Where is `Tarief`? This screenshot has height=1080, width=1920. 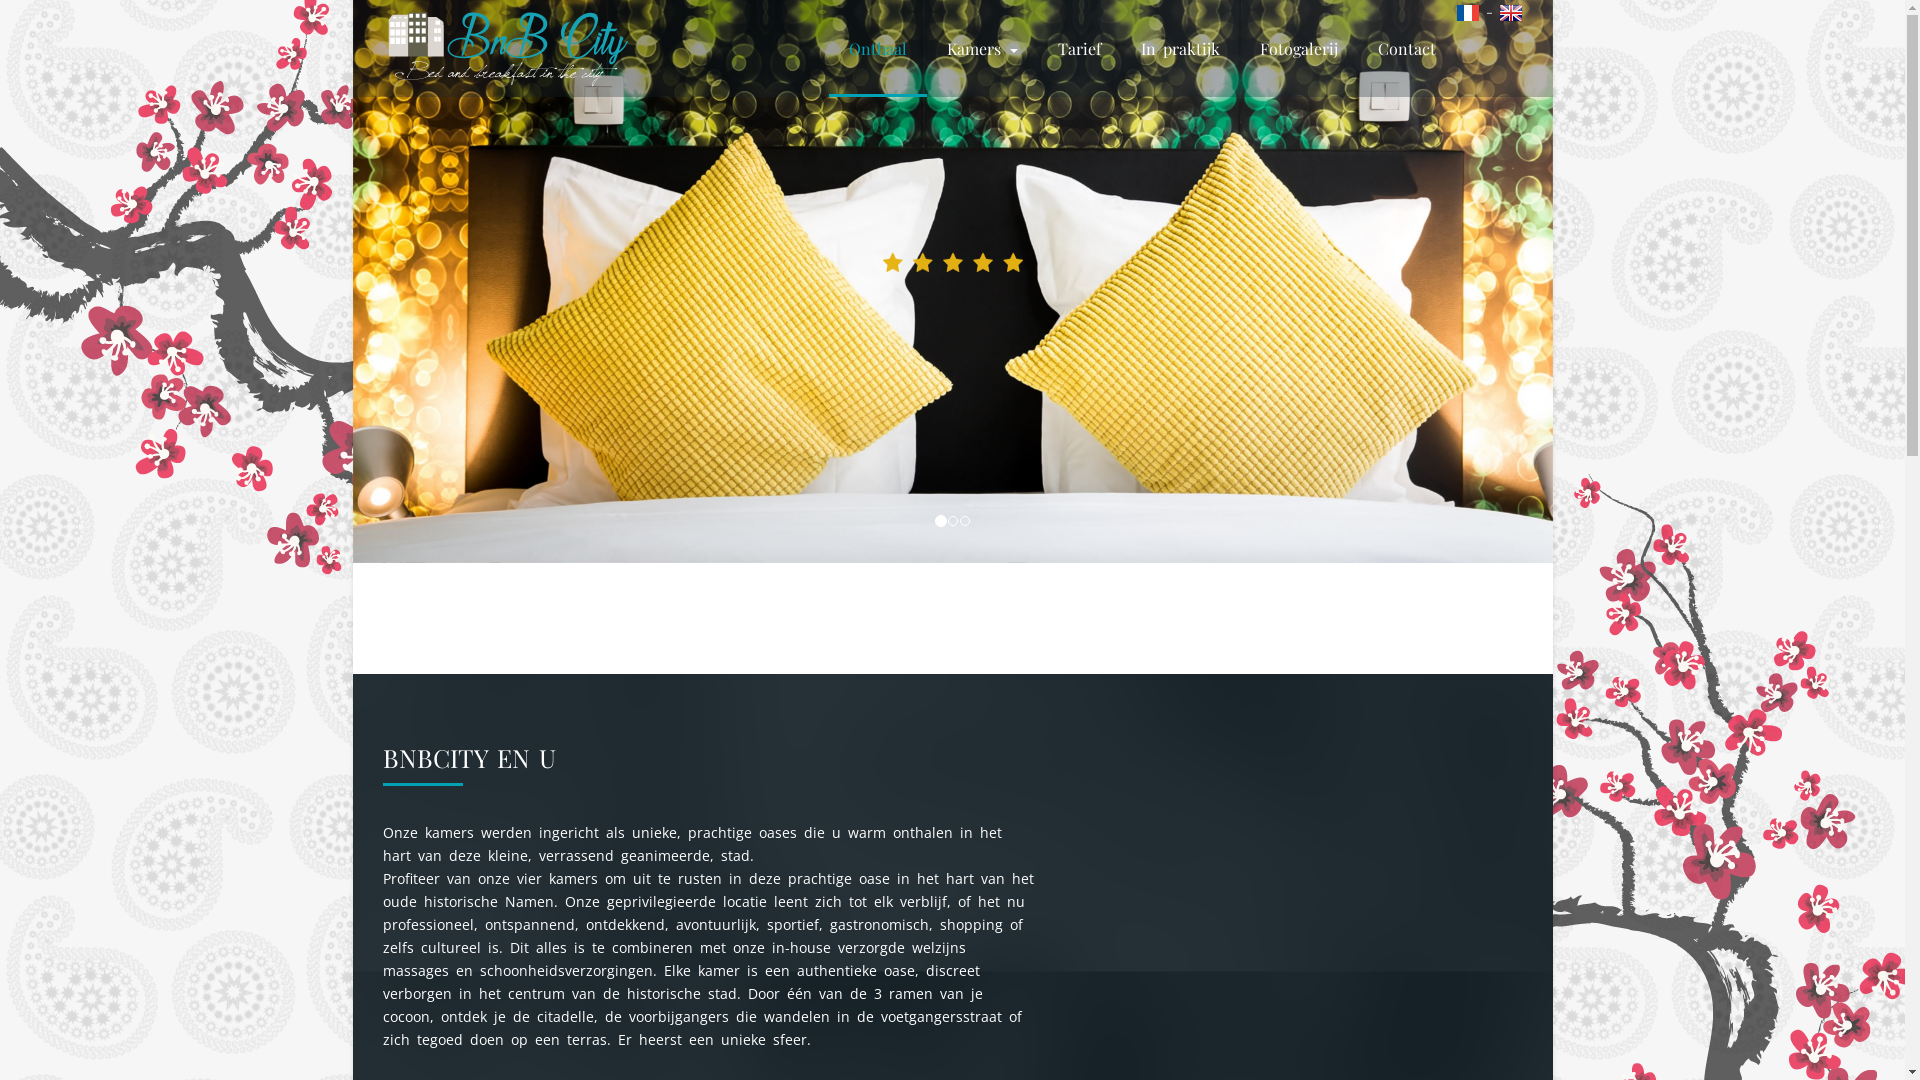 Tarief is located at coordinates (1080, 48).